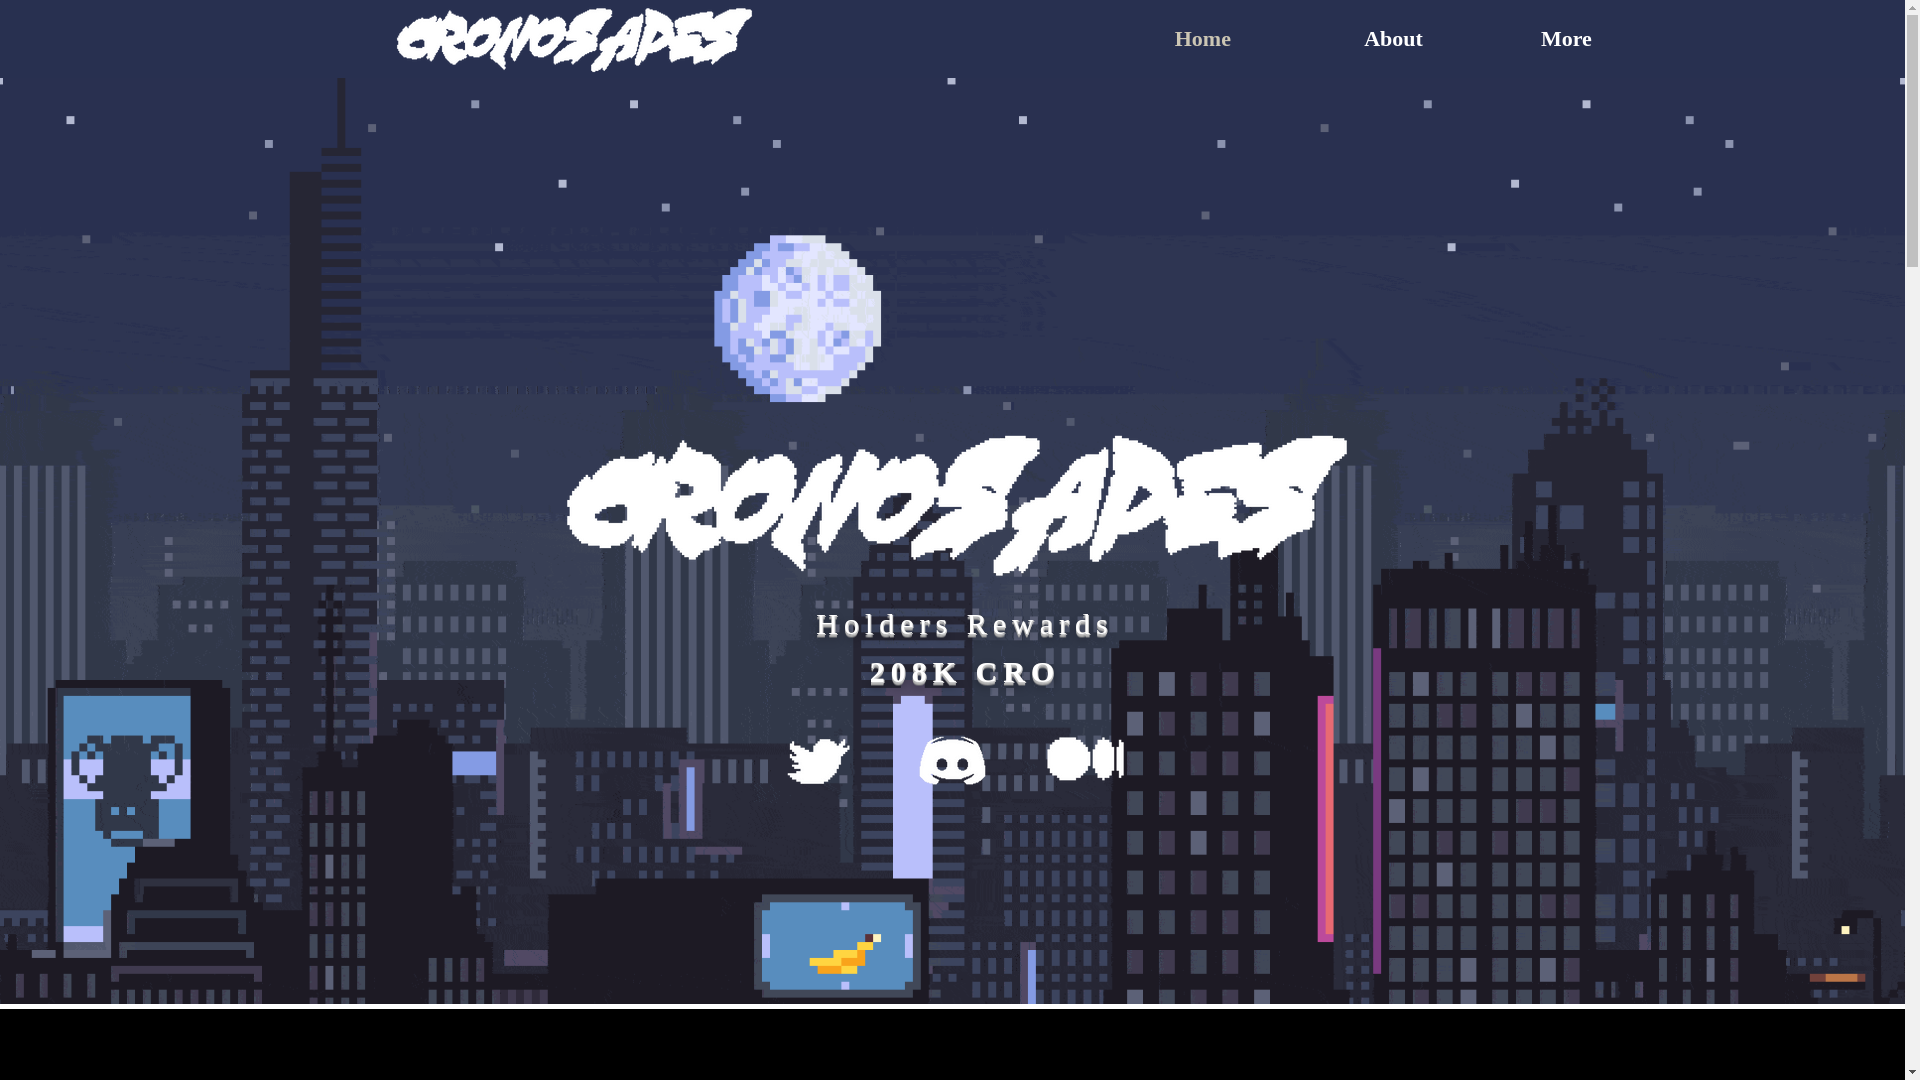 This screenshot has width=1920, height=1080. What do you see at coordinates (574, 38) in the screenshot?
I see `Cronos Apes5.png` at bounding box center [574, 38].